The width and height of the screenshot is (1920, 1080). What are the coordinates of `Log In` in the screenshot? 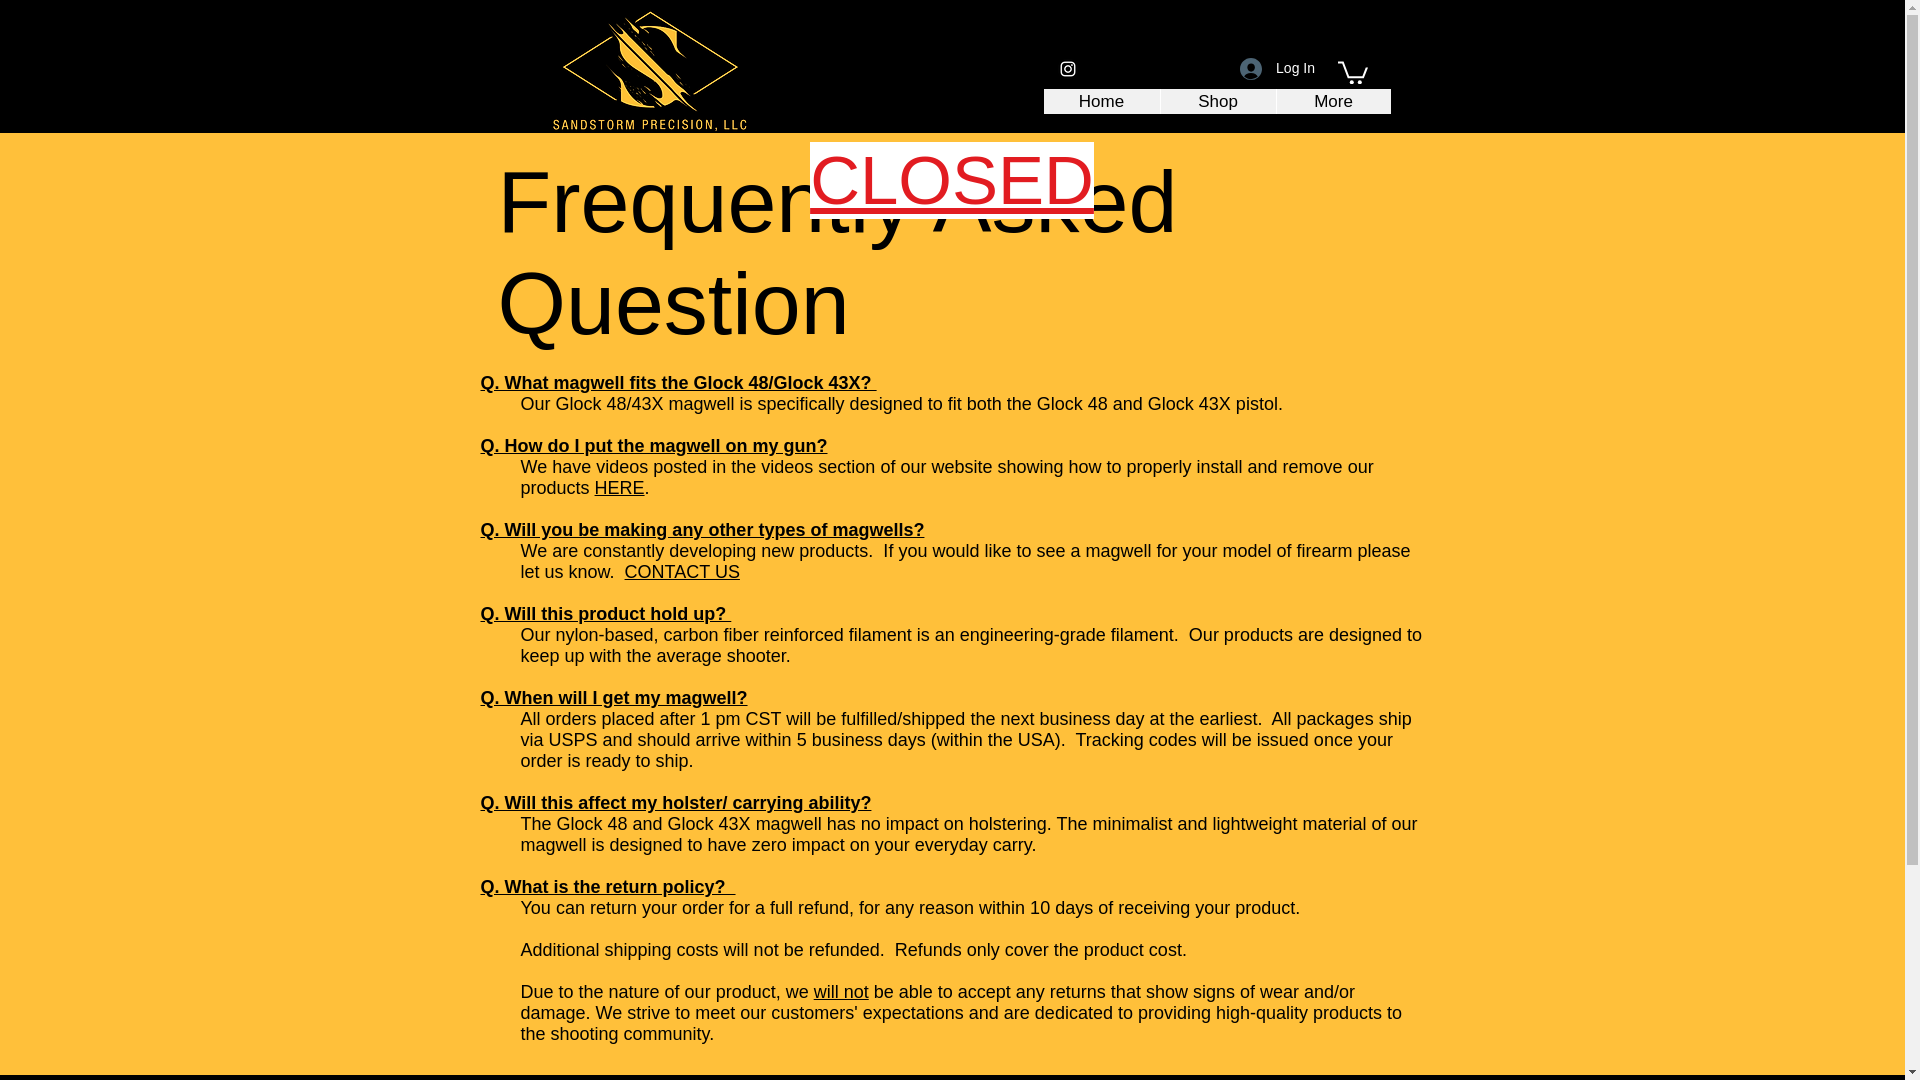 It's located at (1277, 68).